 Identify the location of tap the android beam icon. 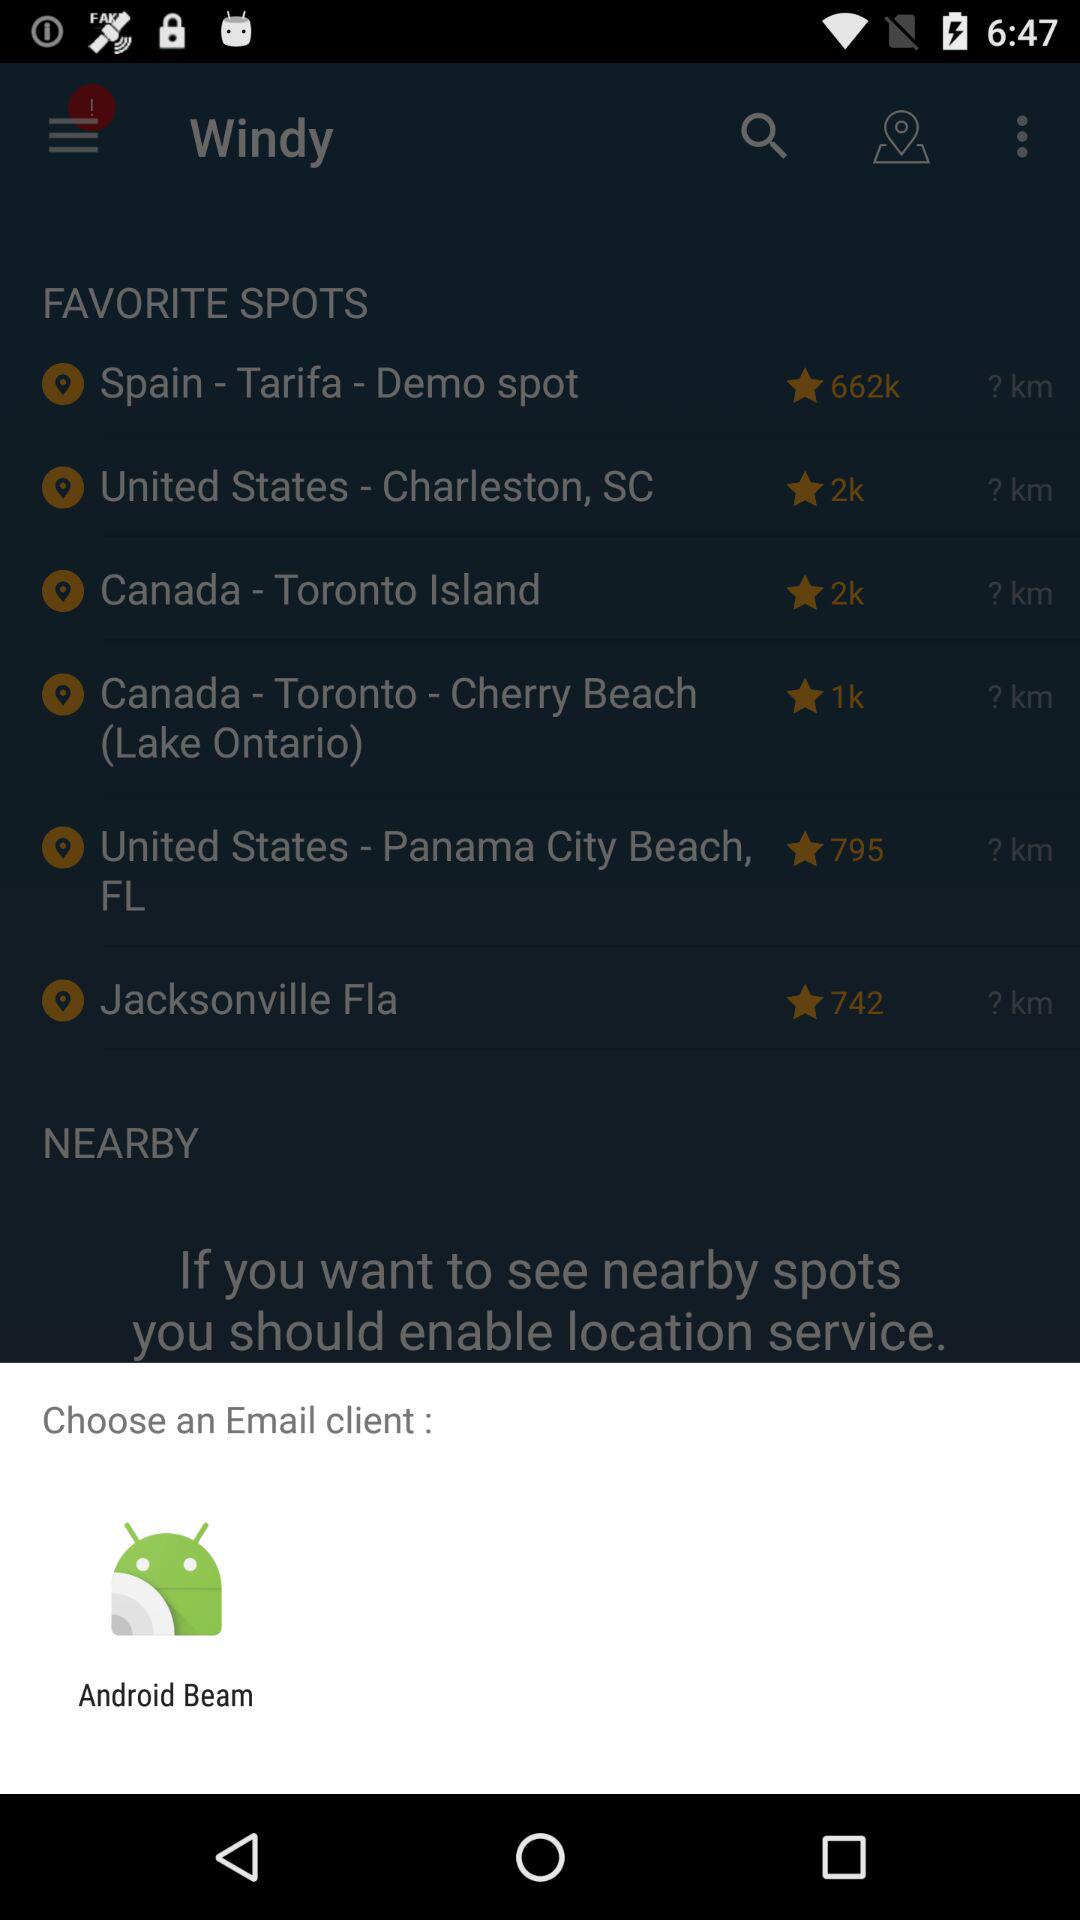
(166, 1712).